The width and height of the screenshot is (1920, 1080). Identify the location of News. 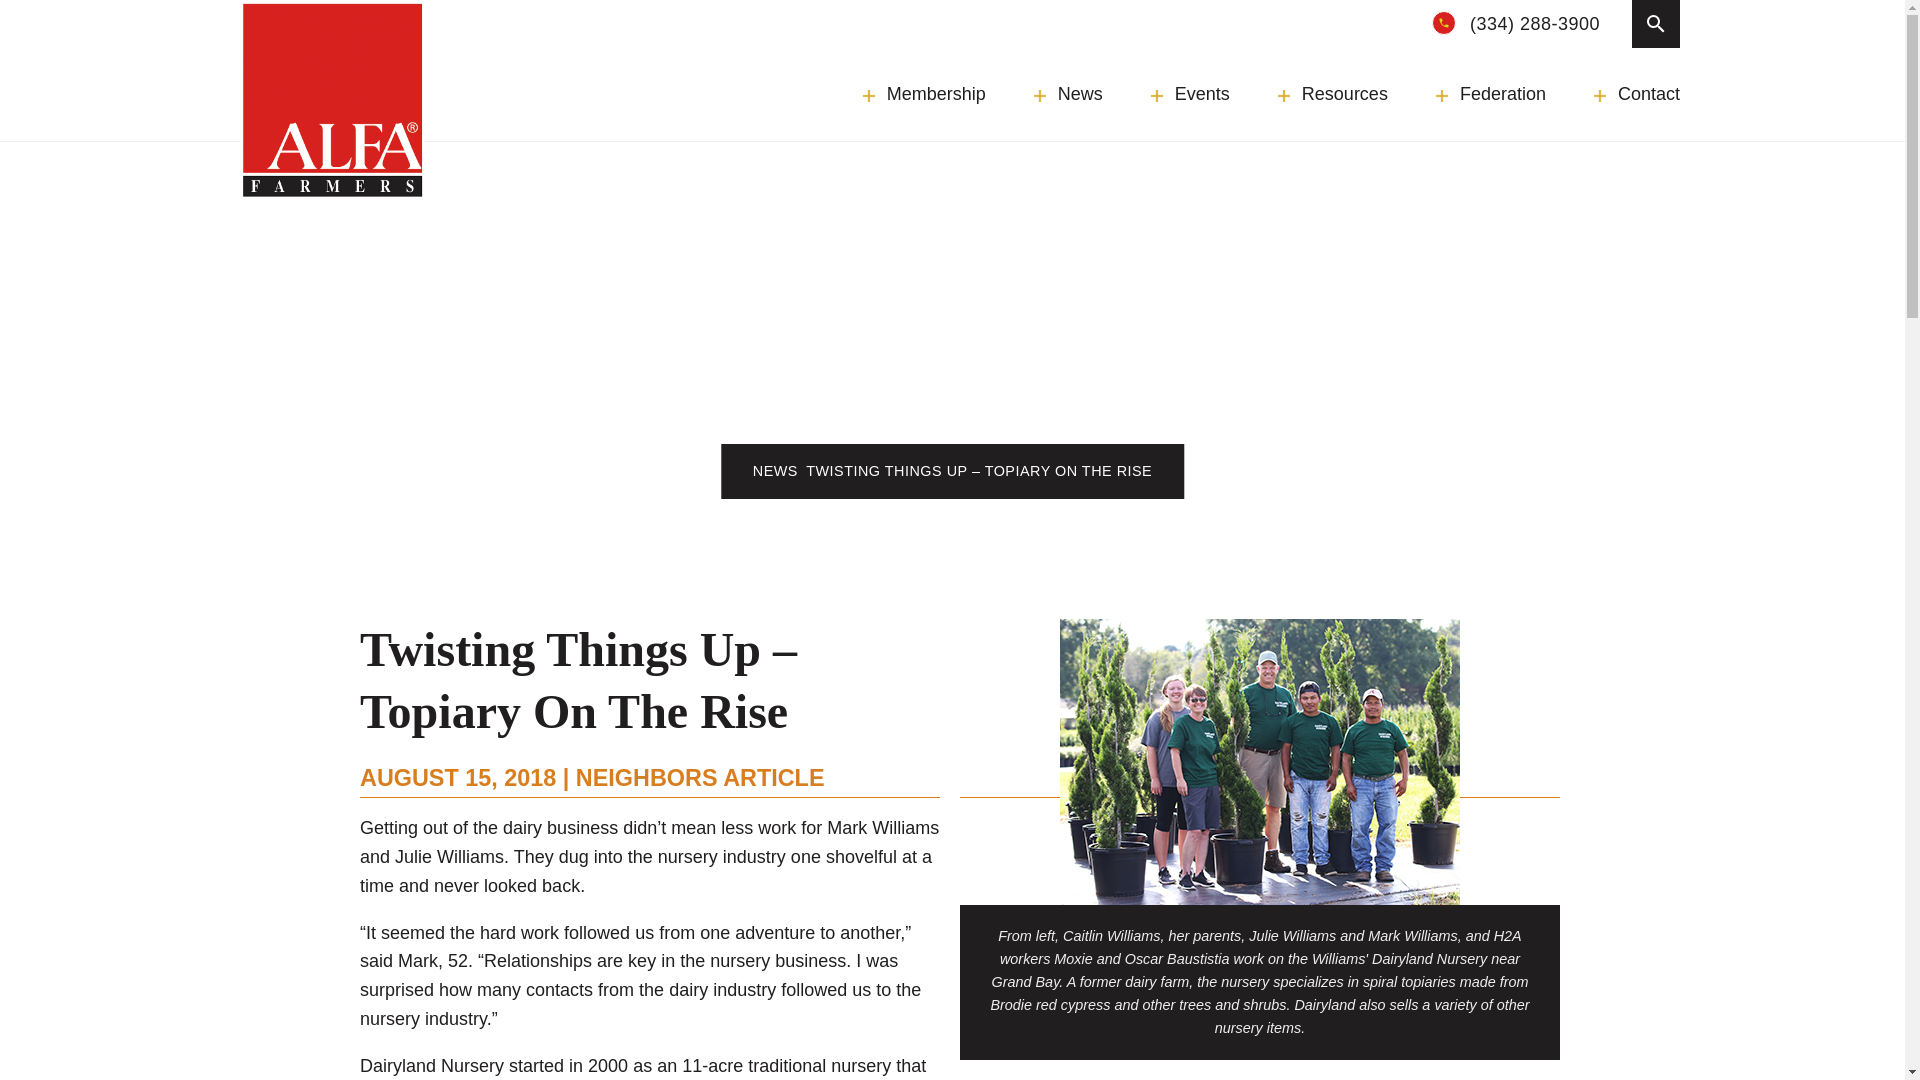
(1068, 94).